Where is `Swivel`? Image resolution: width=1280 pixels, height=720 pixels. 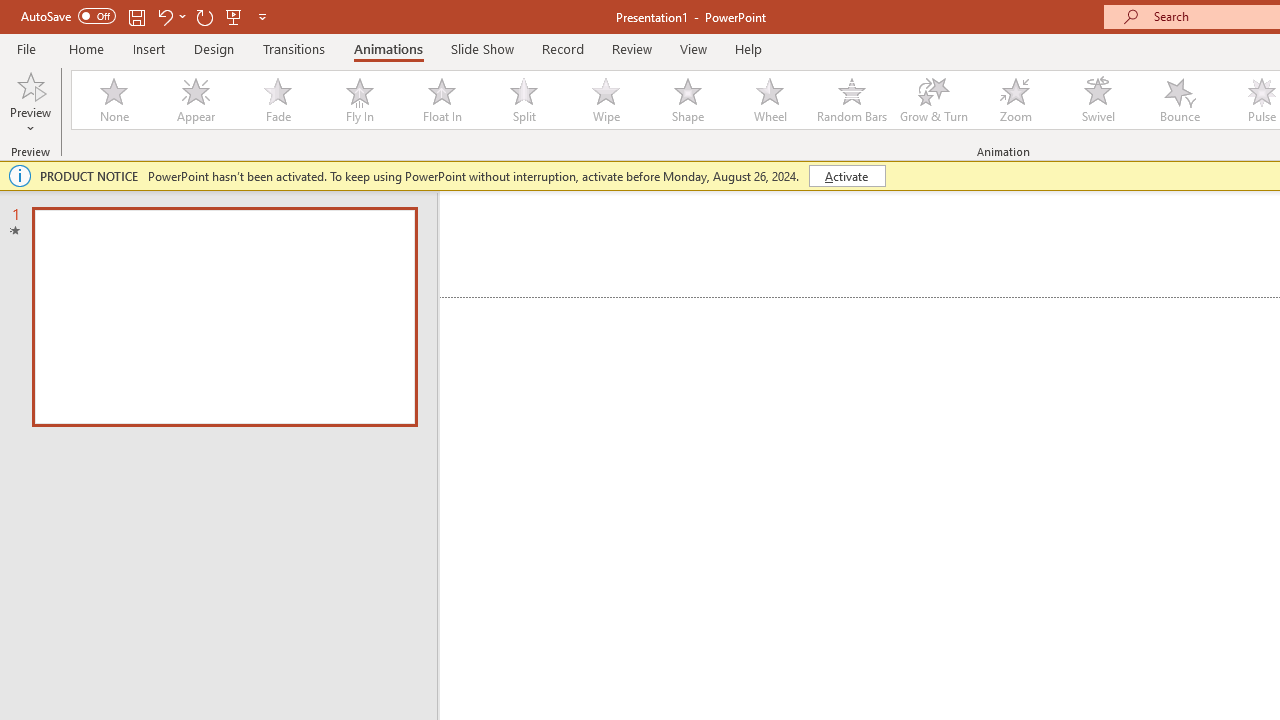
Swivel is located at coordinates (1098, 100).